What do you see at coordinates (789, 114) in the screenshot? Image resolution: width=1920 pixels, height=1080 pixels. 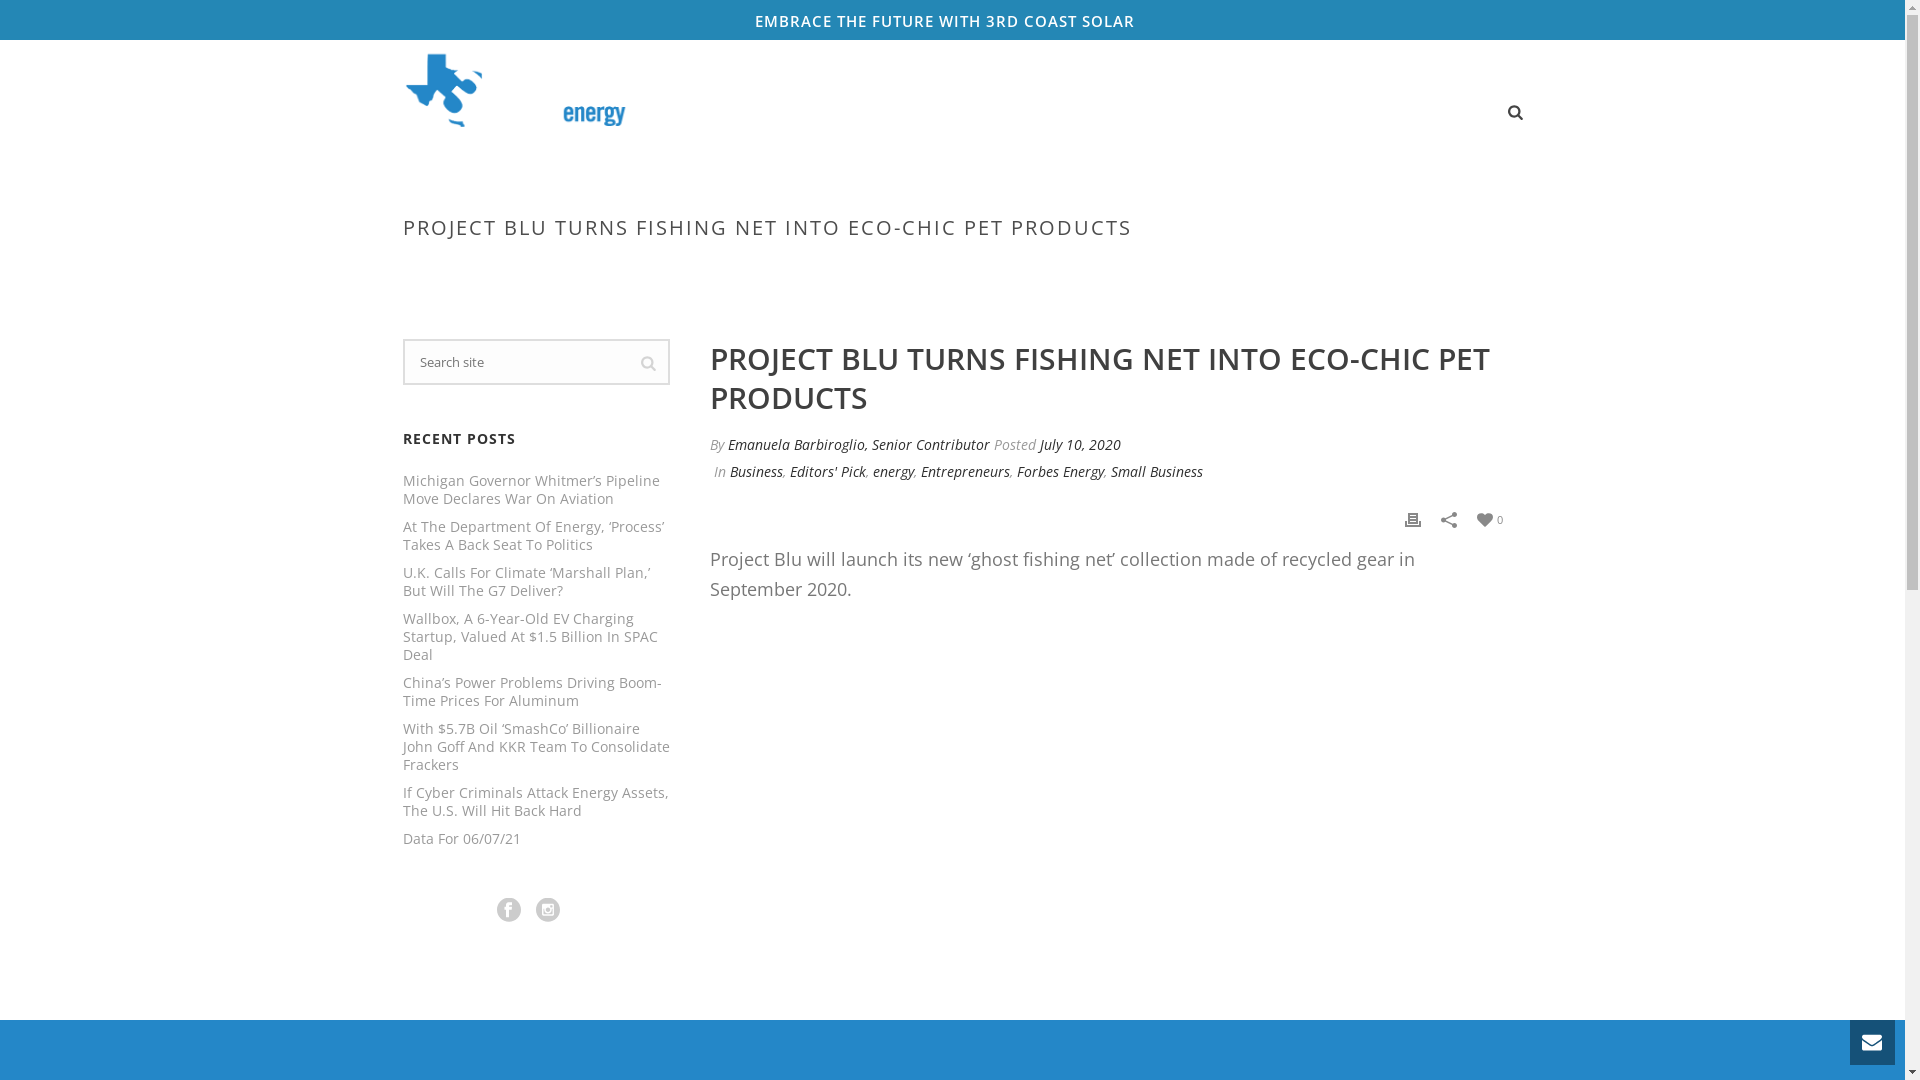 I see `SERVICES` at bounding box center [789, 114].